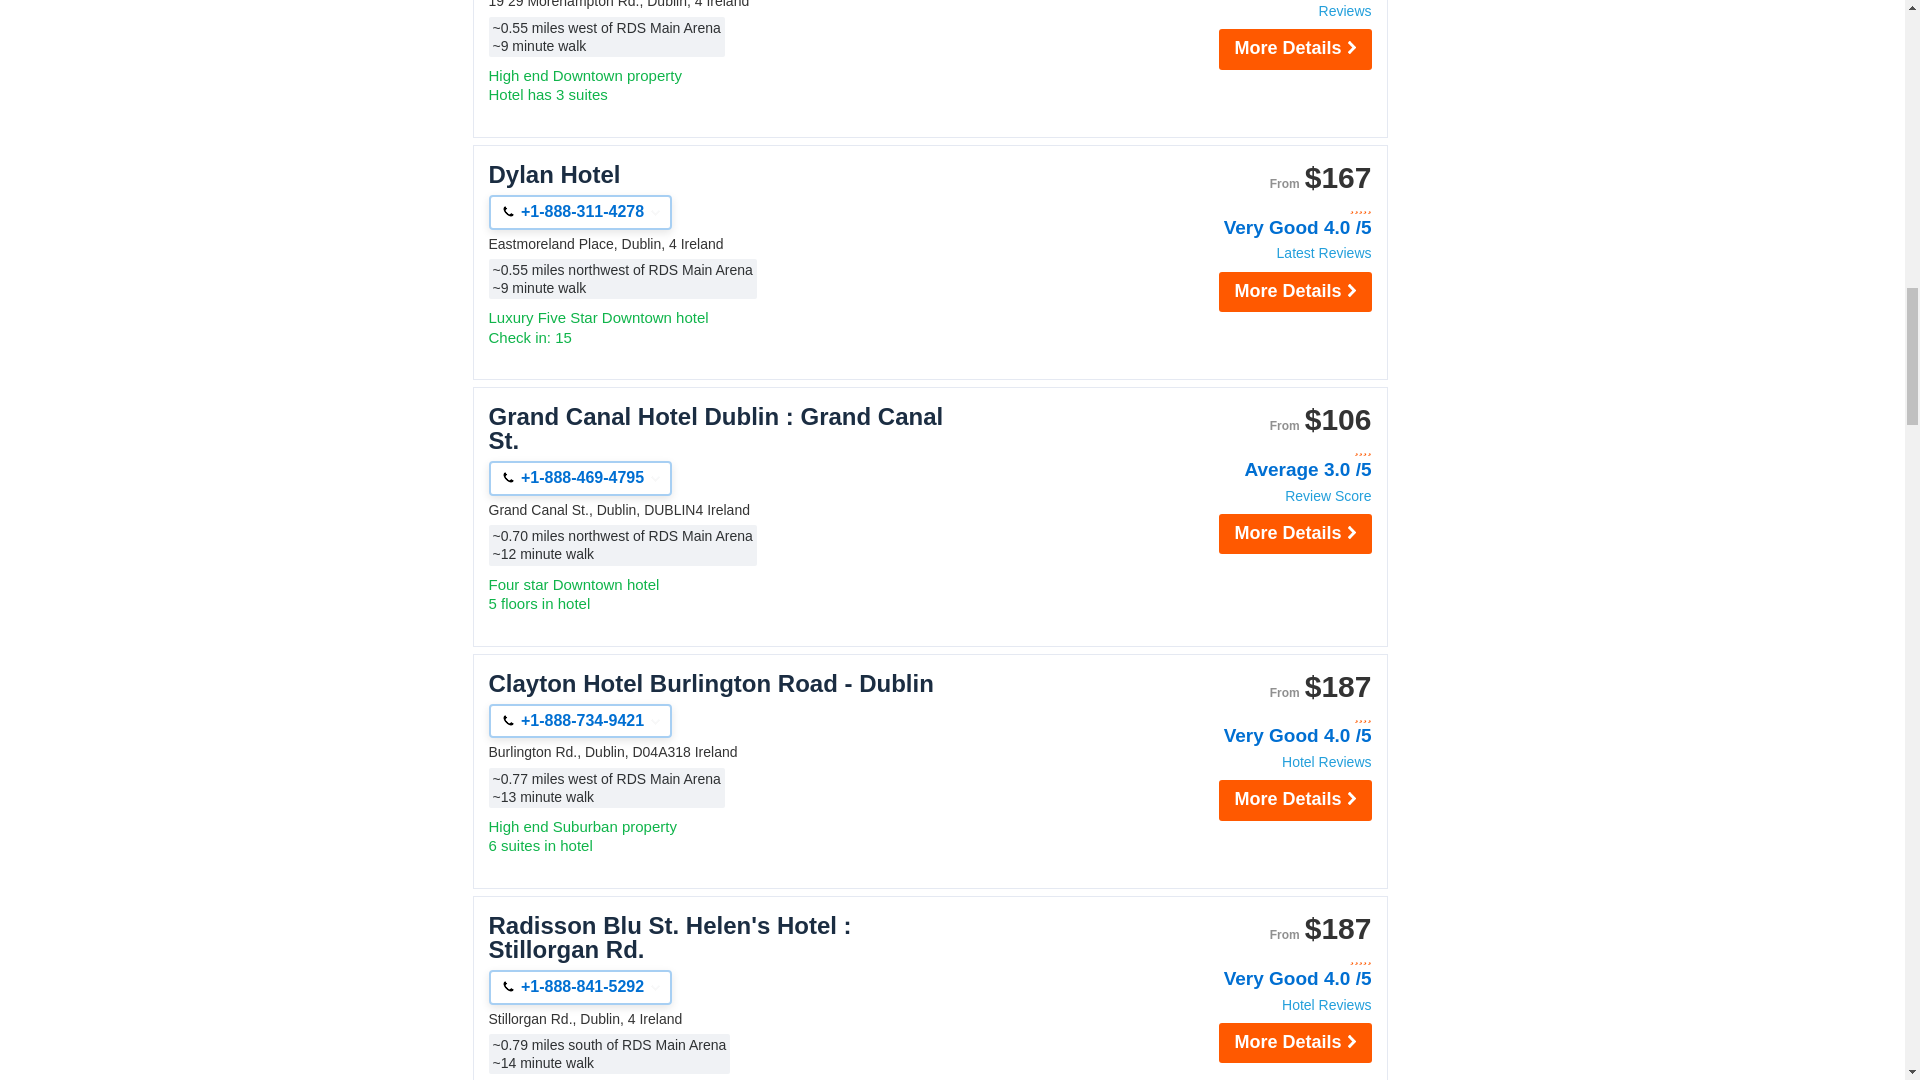  Describe the element at coordinates (1264, 958) in the screenshot. I see `5 stars` at that location.